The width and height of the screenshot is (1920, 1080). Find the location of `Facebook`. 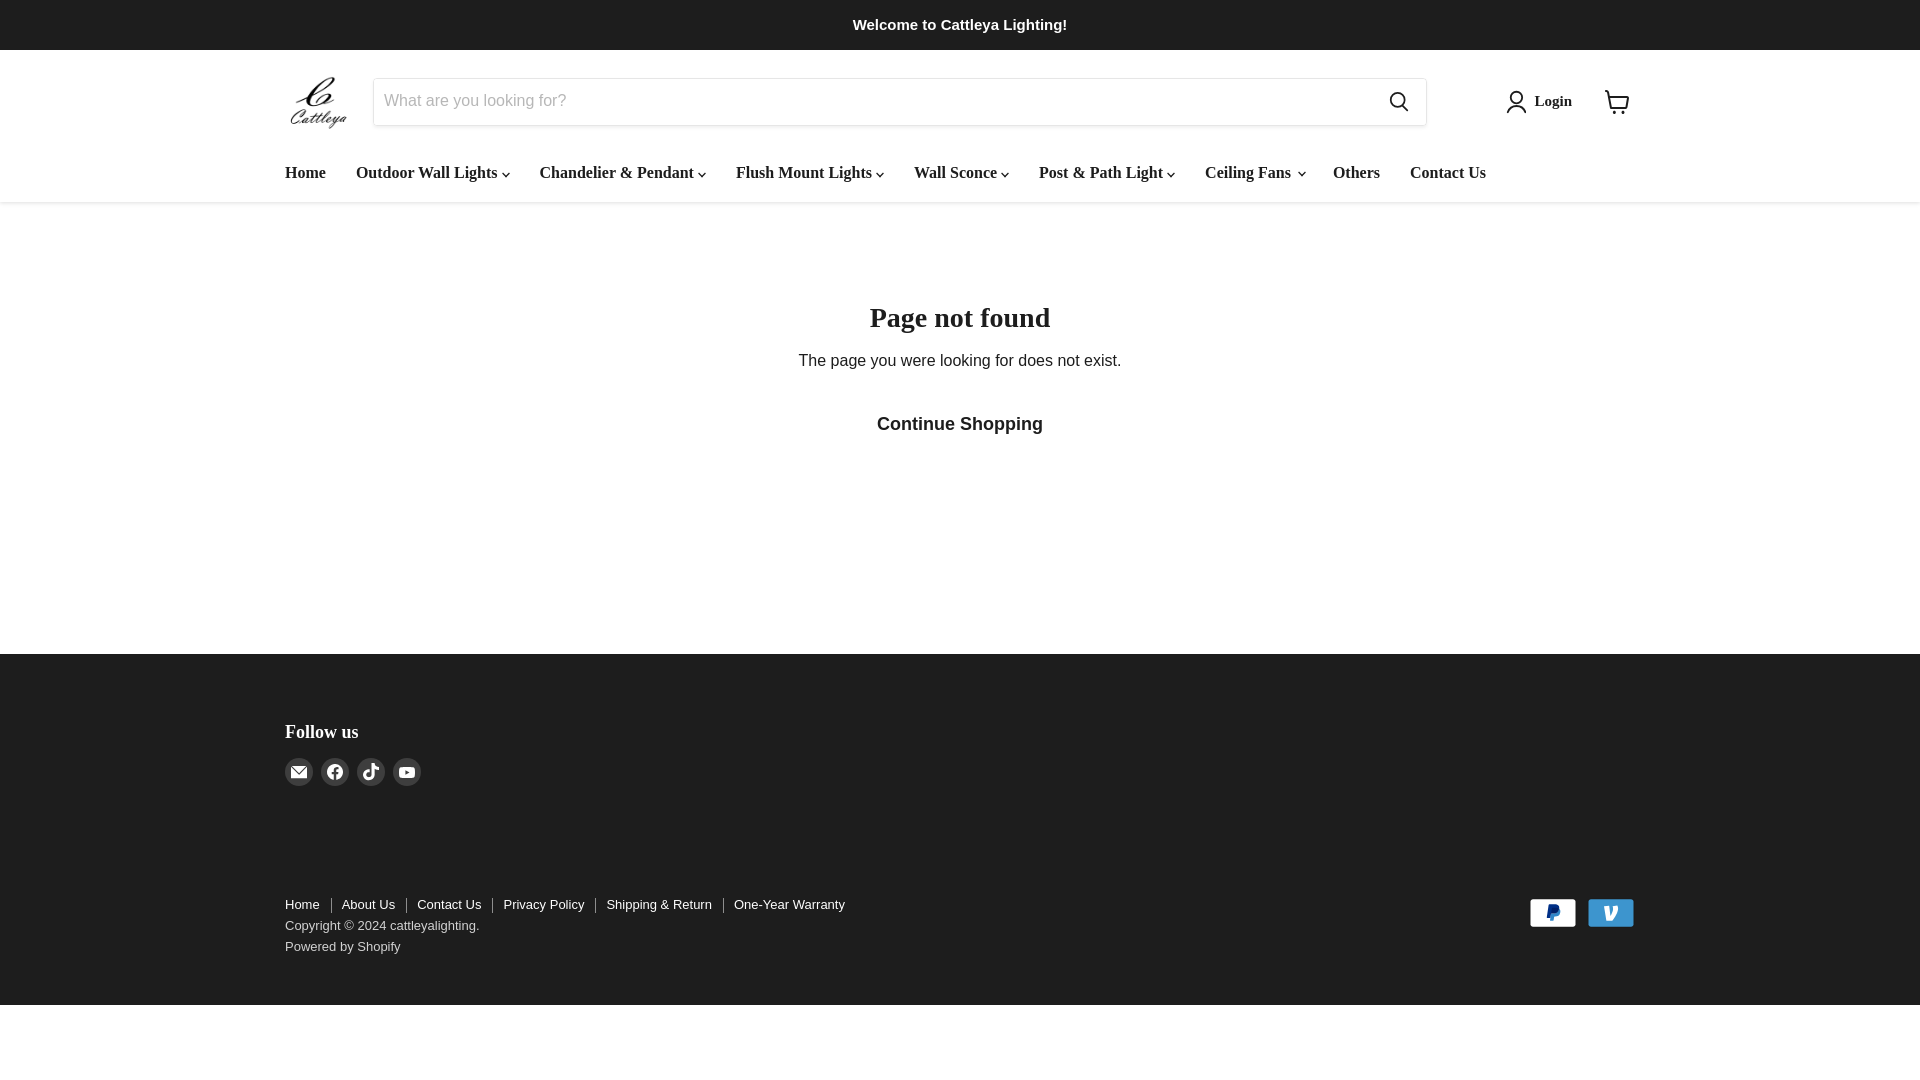

Facebook is located at coordinates (334, 772).